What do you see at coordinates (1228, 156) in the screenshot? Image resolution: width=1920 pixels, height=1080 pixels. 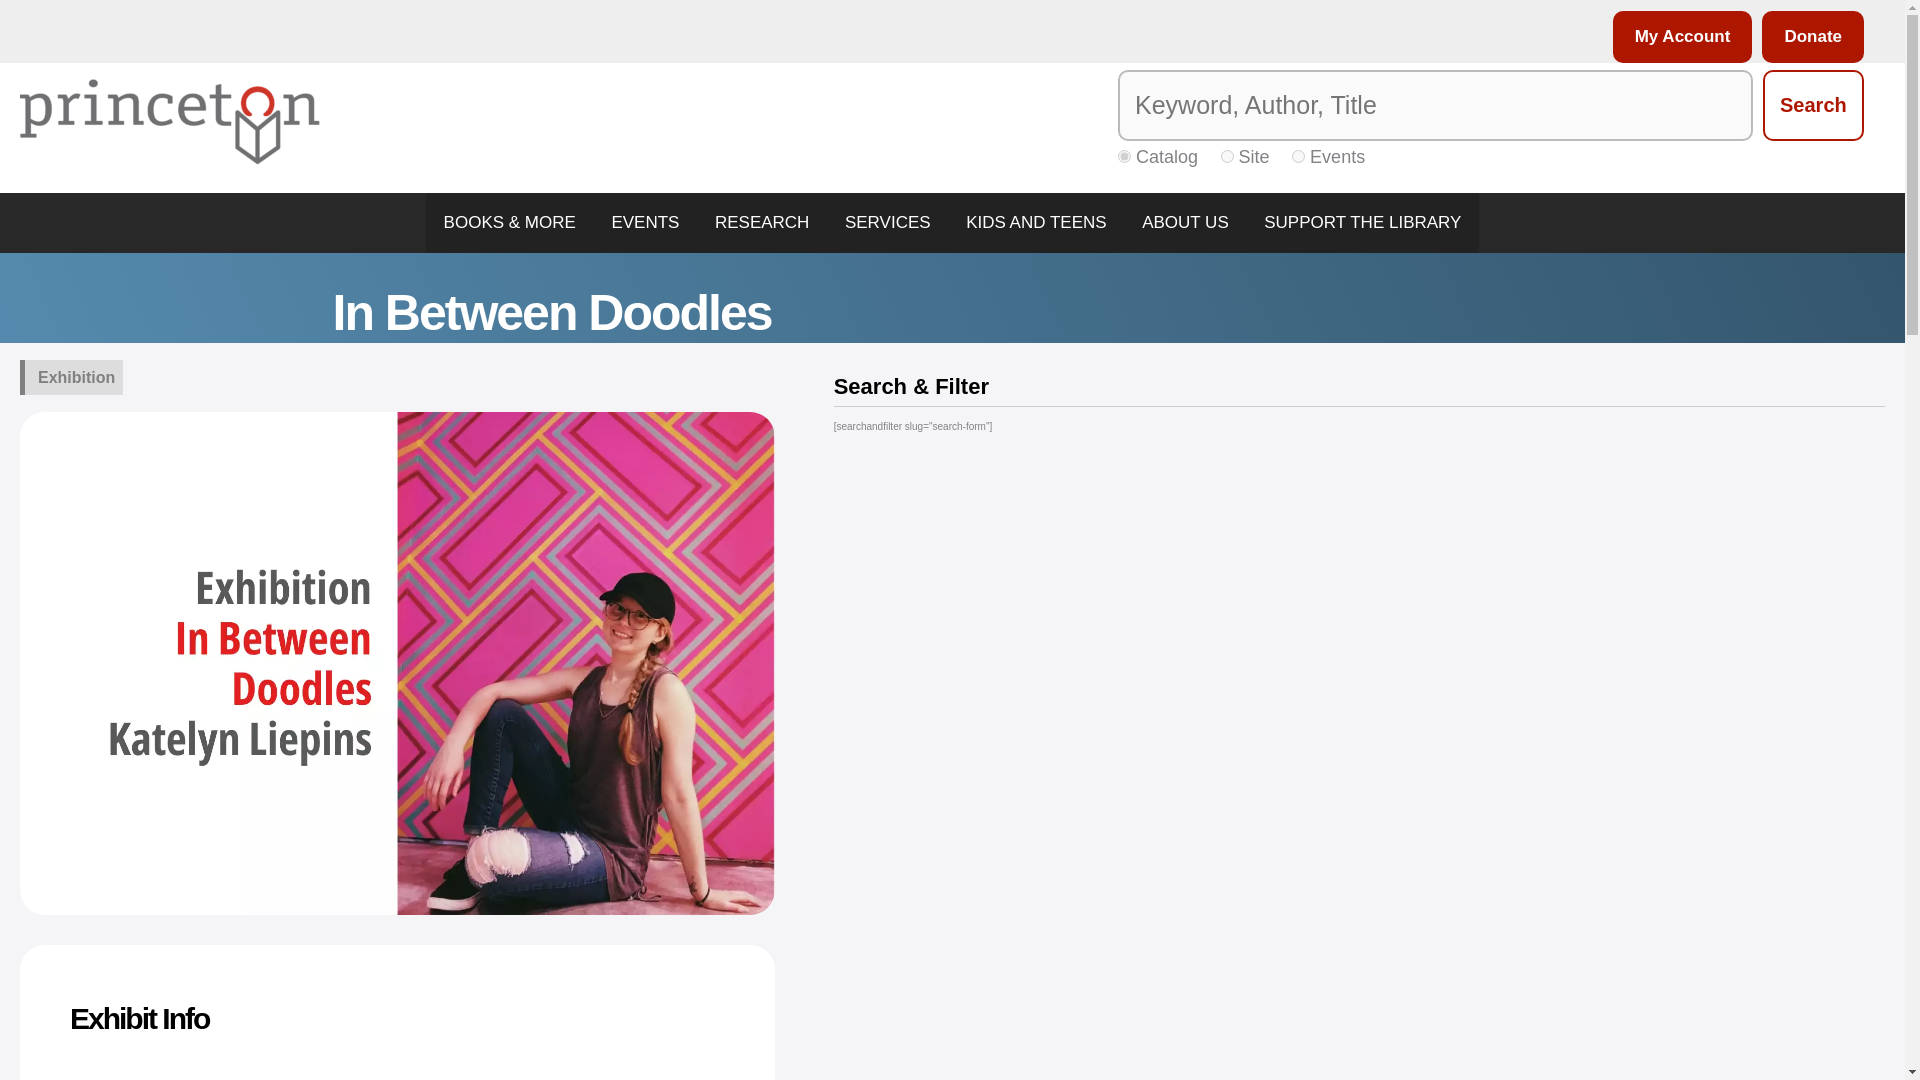 I see `site` at bounding box center [1228, 156].